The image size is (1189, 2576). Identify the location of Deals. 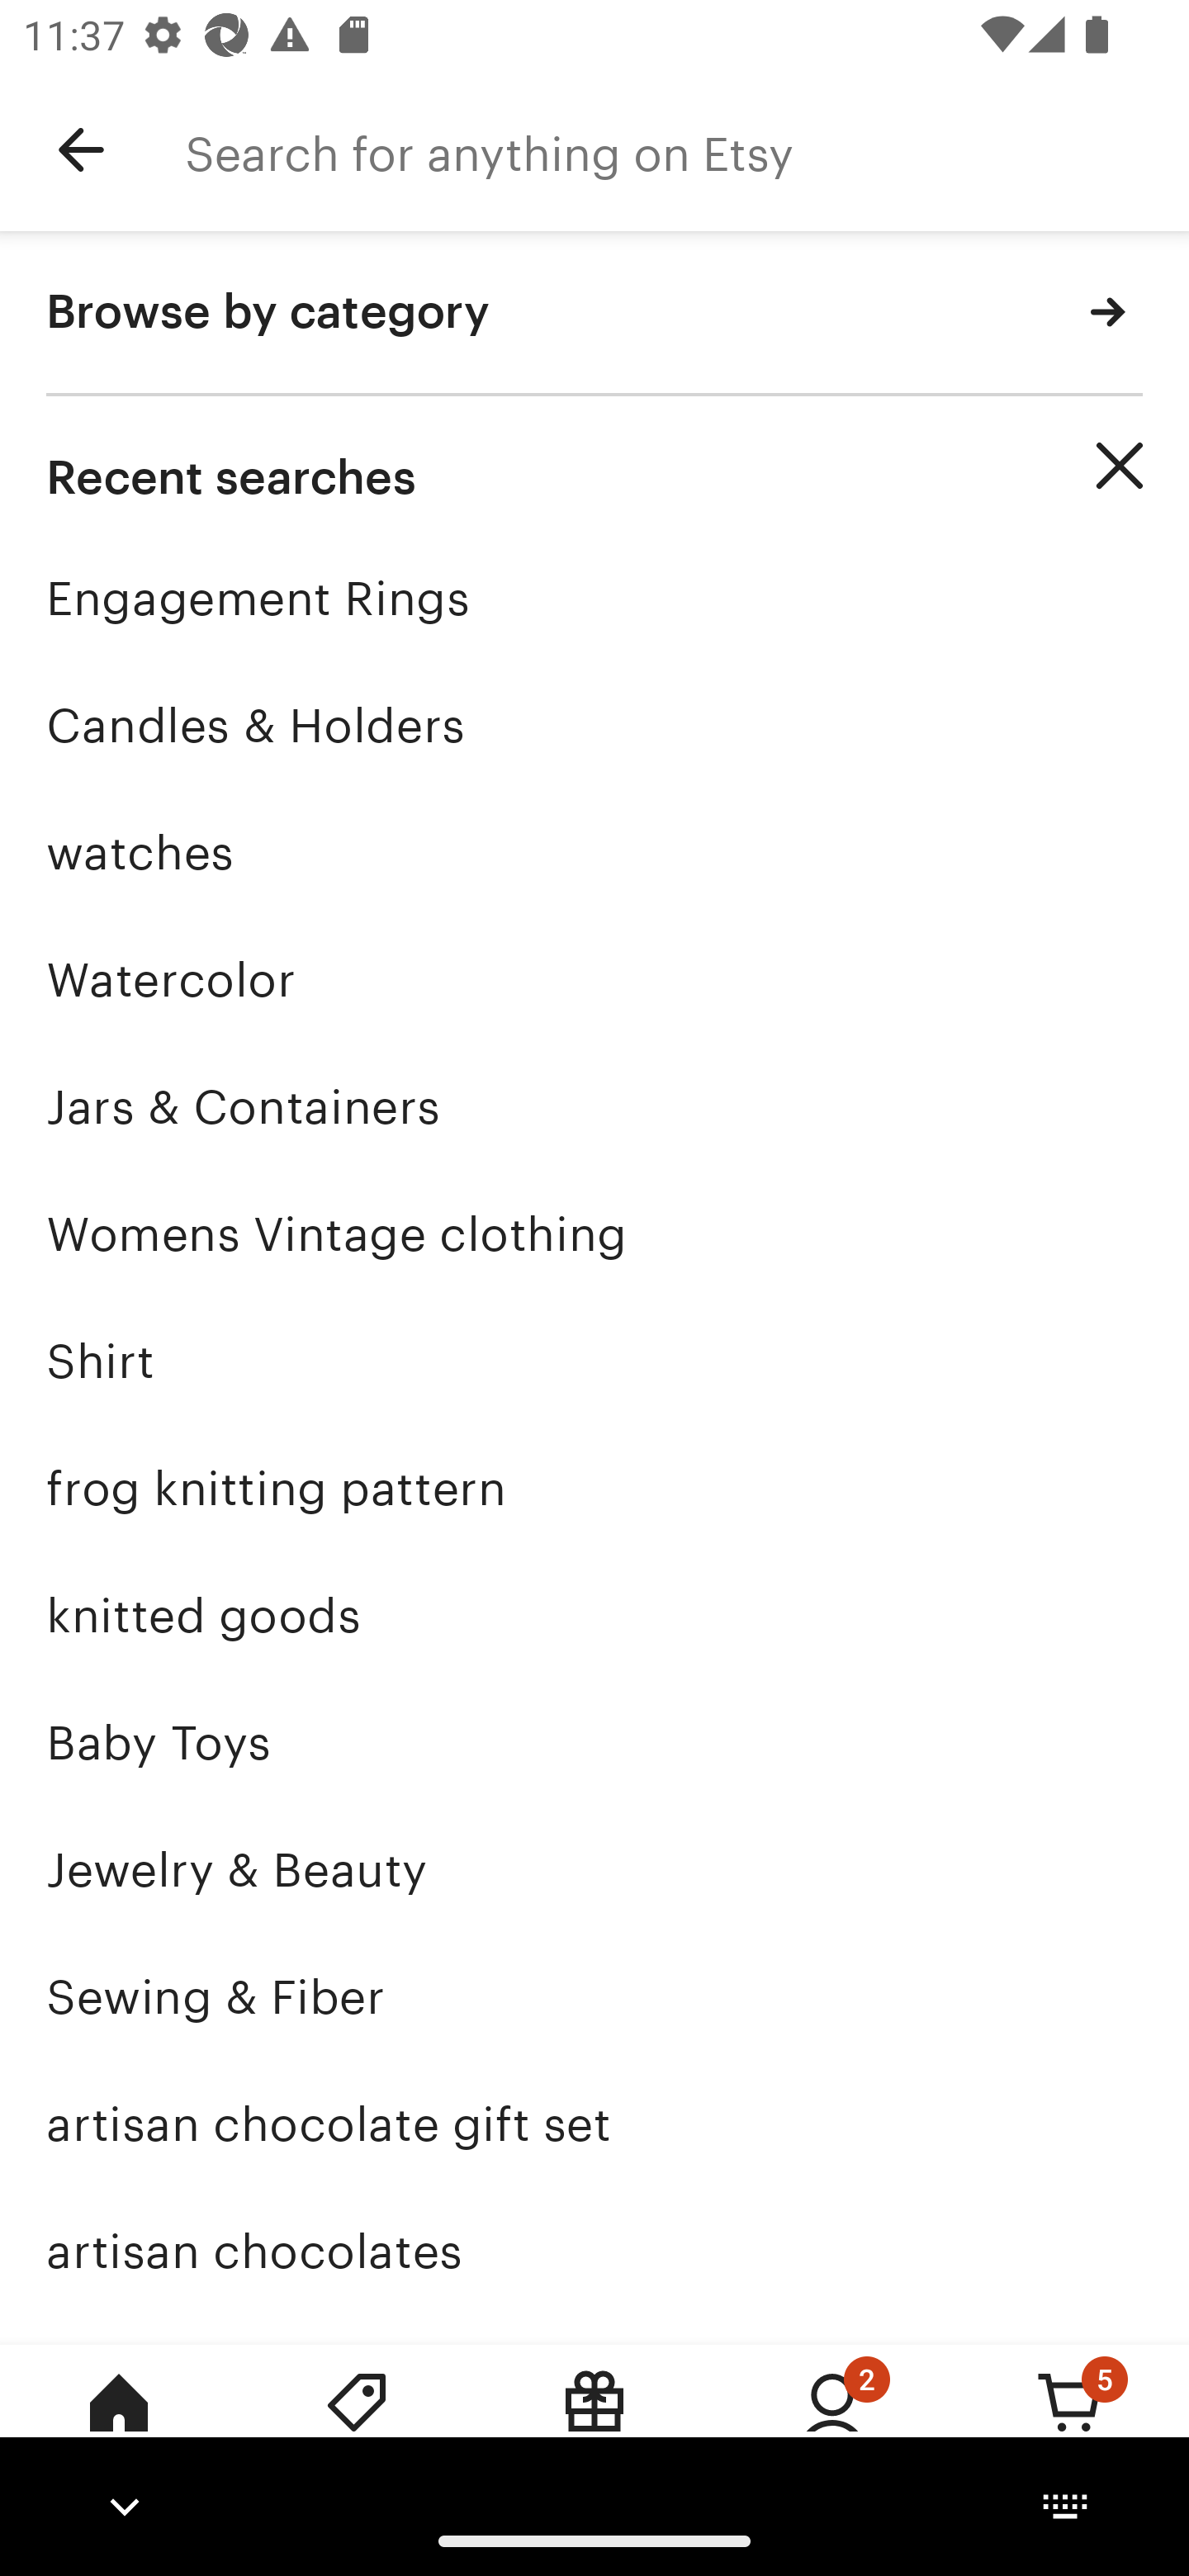
(357, 2425).